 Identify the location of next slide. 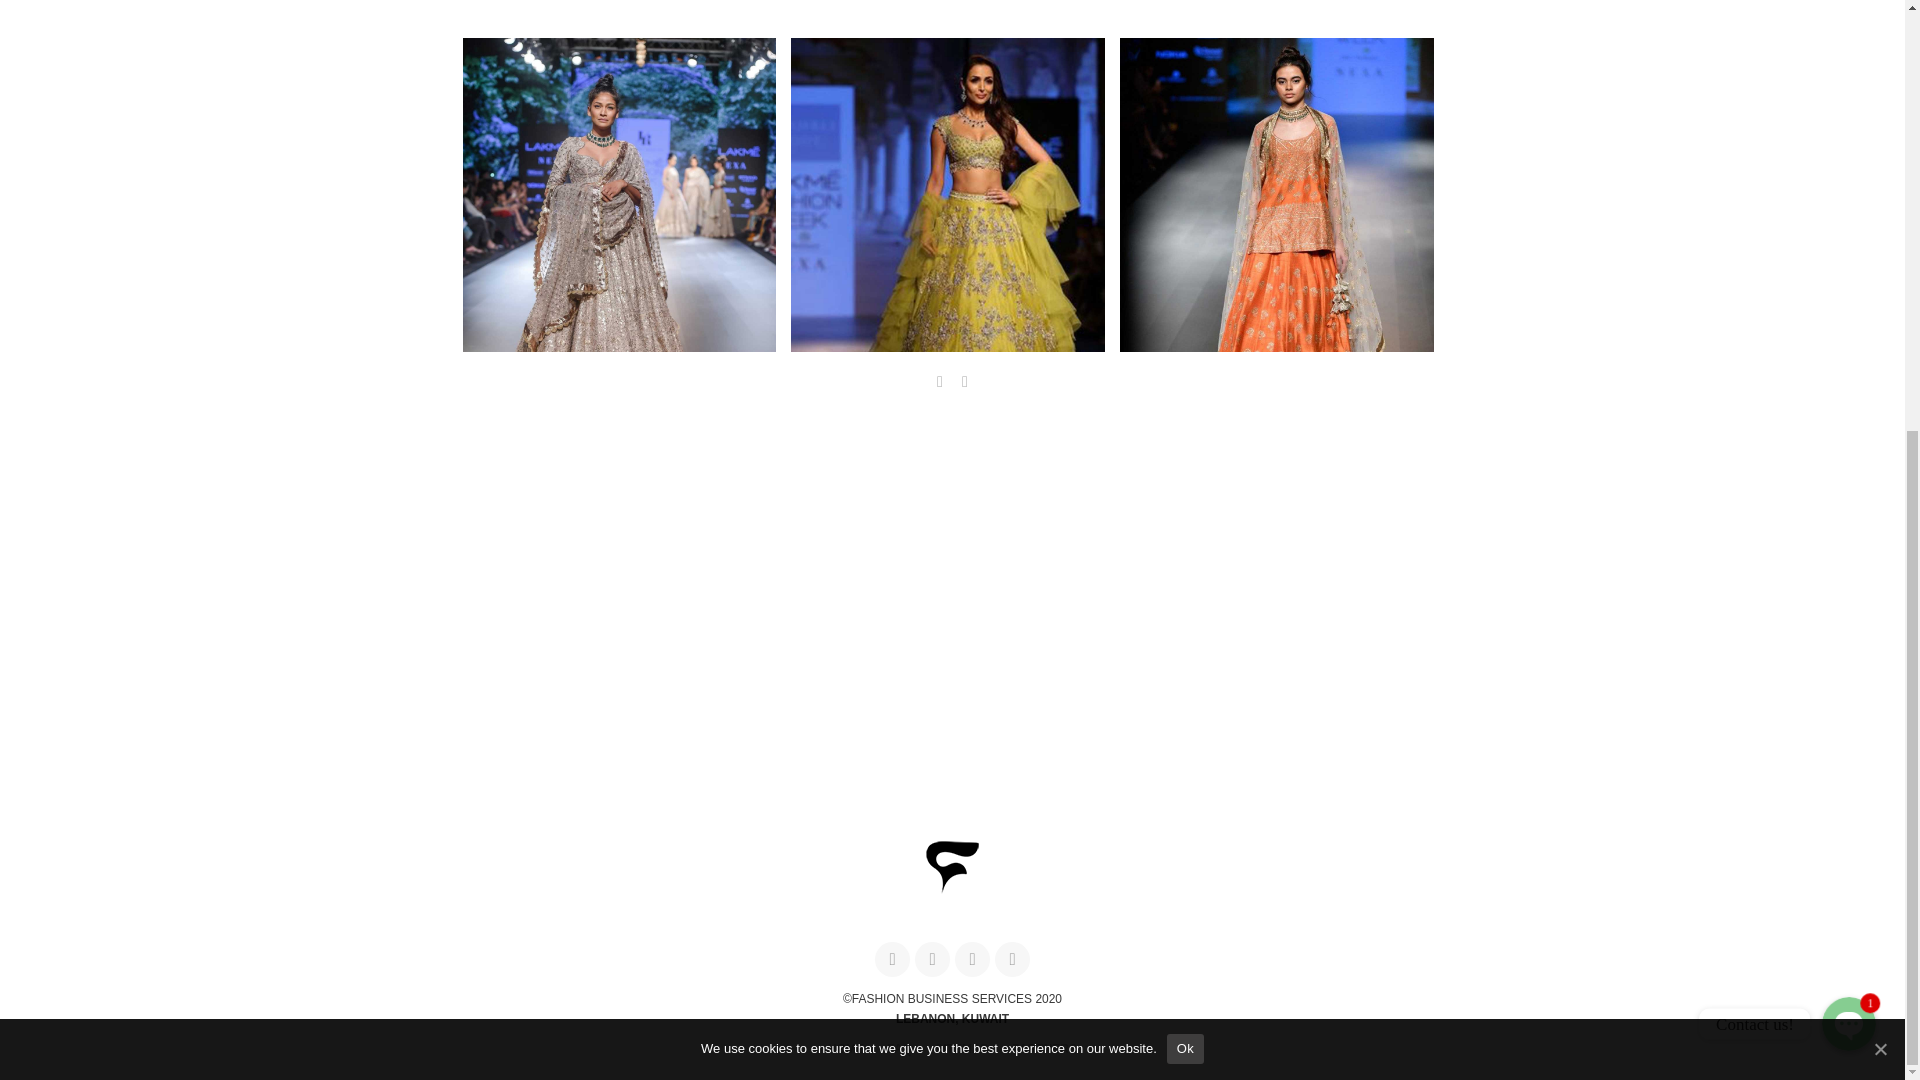
(964, 382).